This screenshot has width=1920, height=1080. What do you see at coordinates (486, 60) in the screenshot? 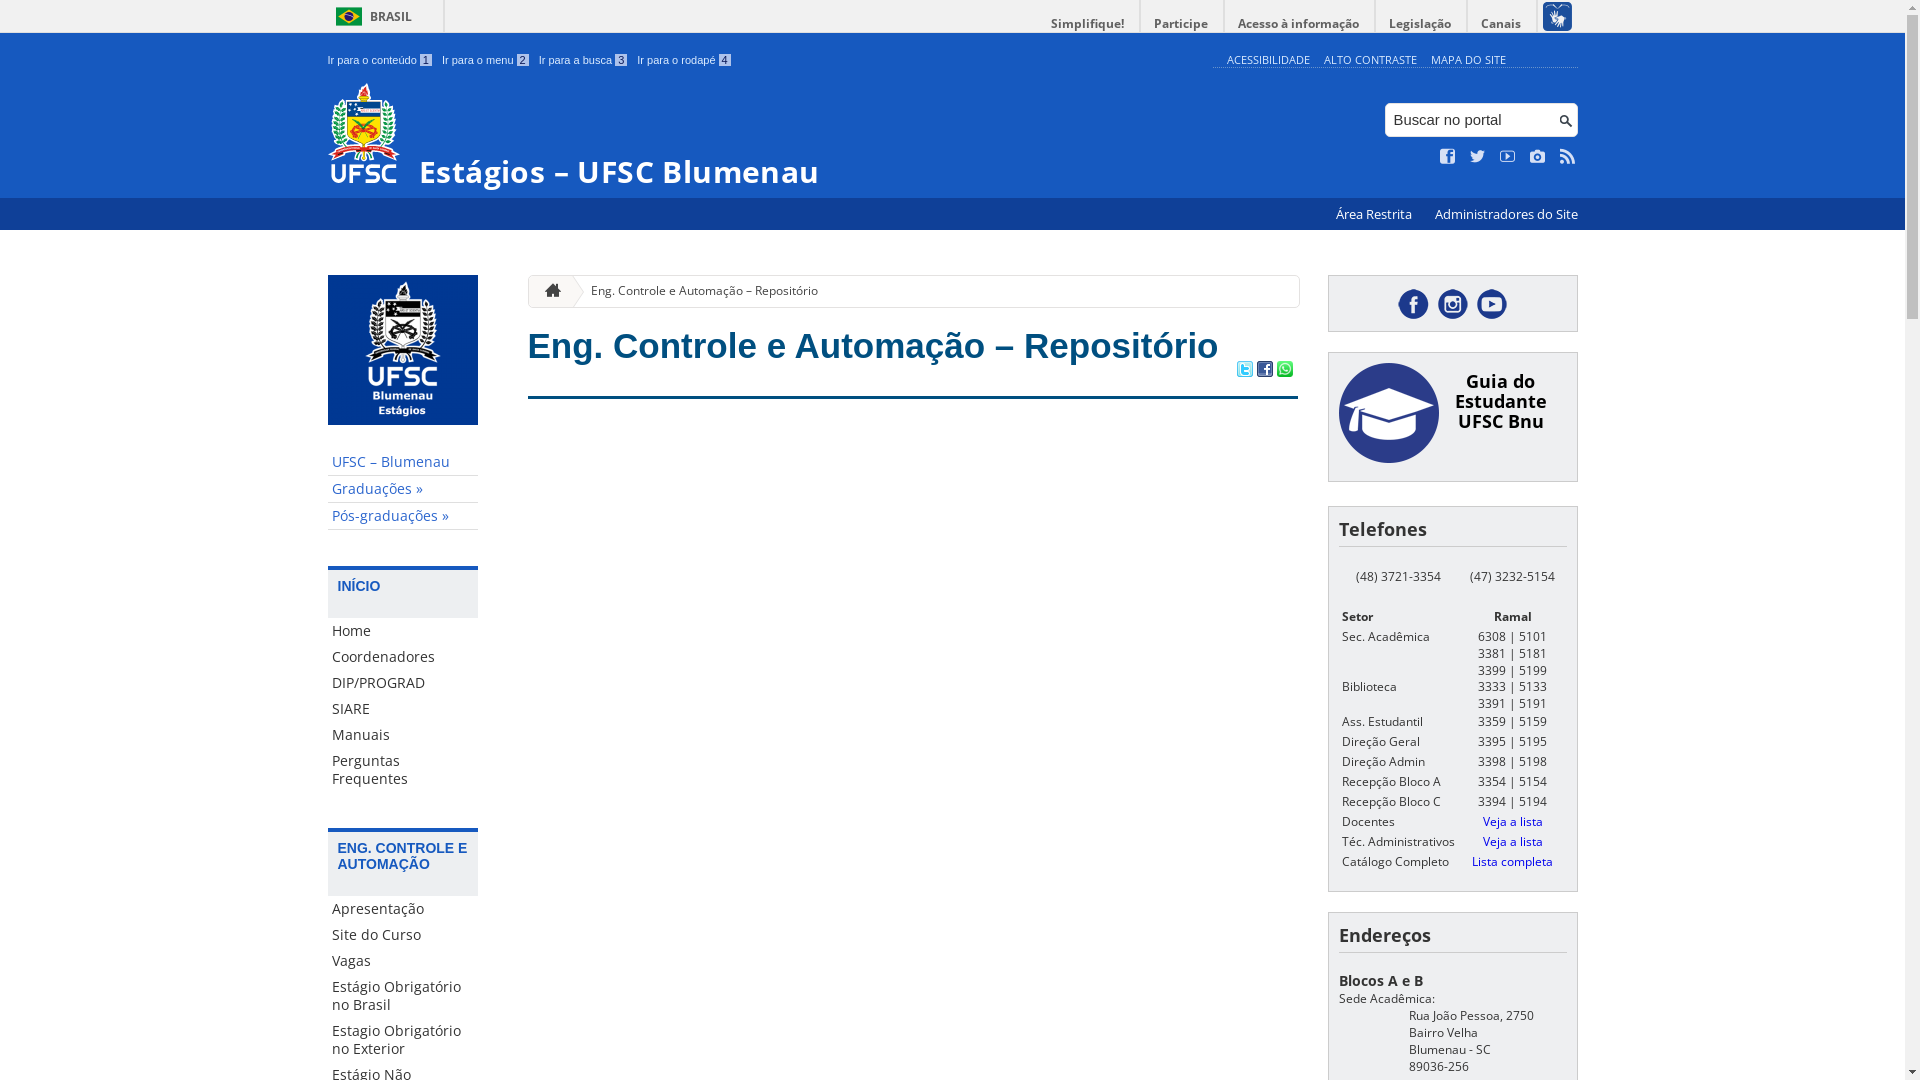
I see `Ir para o menu 2` at bounding box center [486, 60].